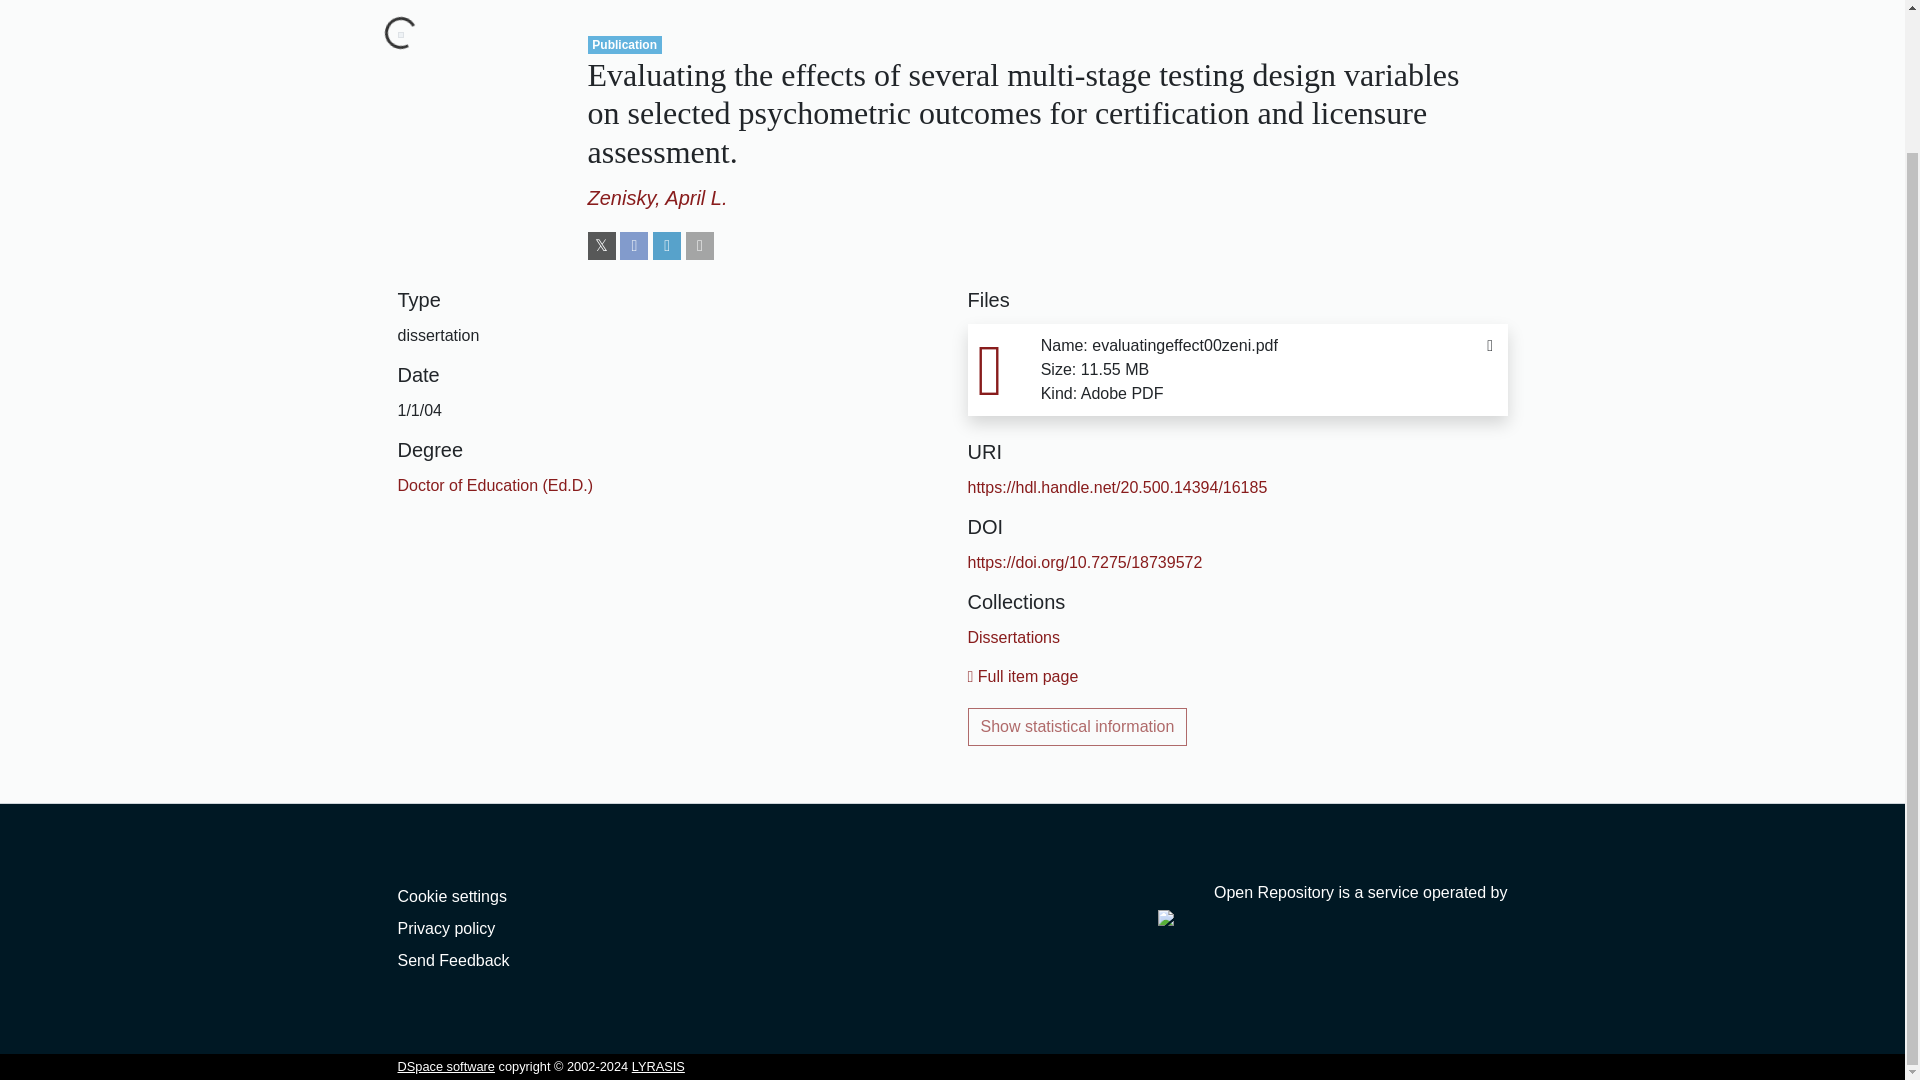 This screenshot has height=1080, width=1920. I want to click on DSpace software, so click(446, 1066).